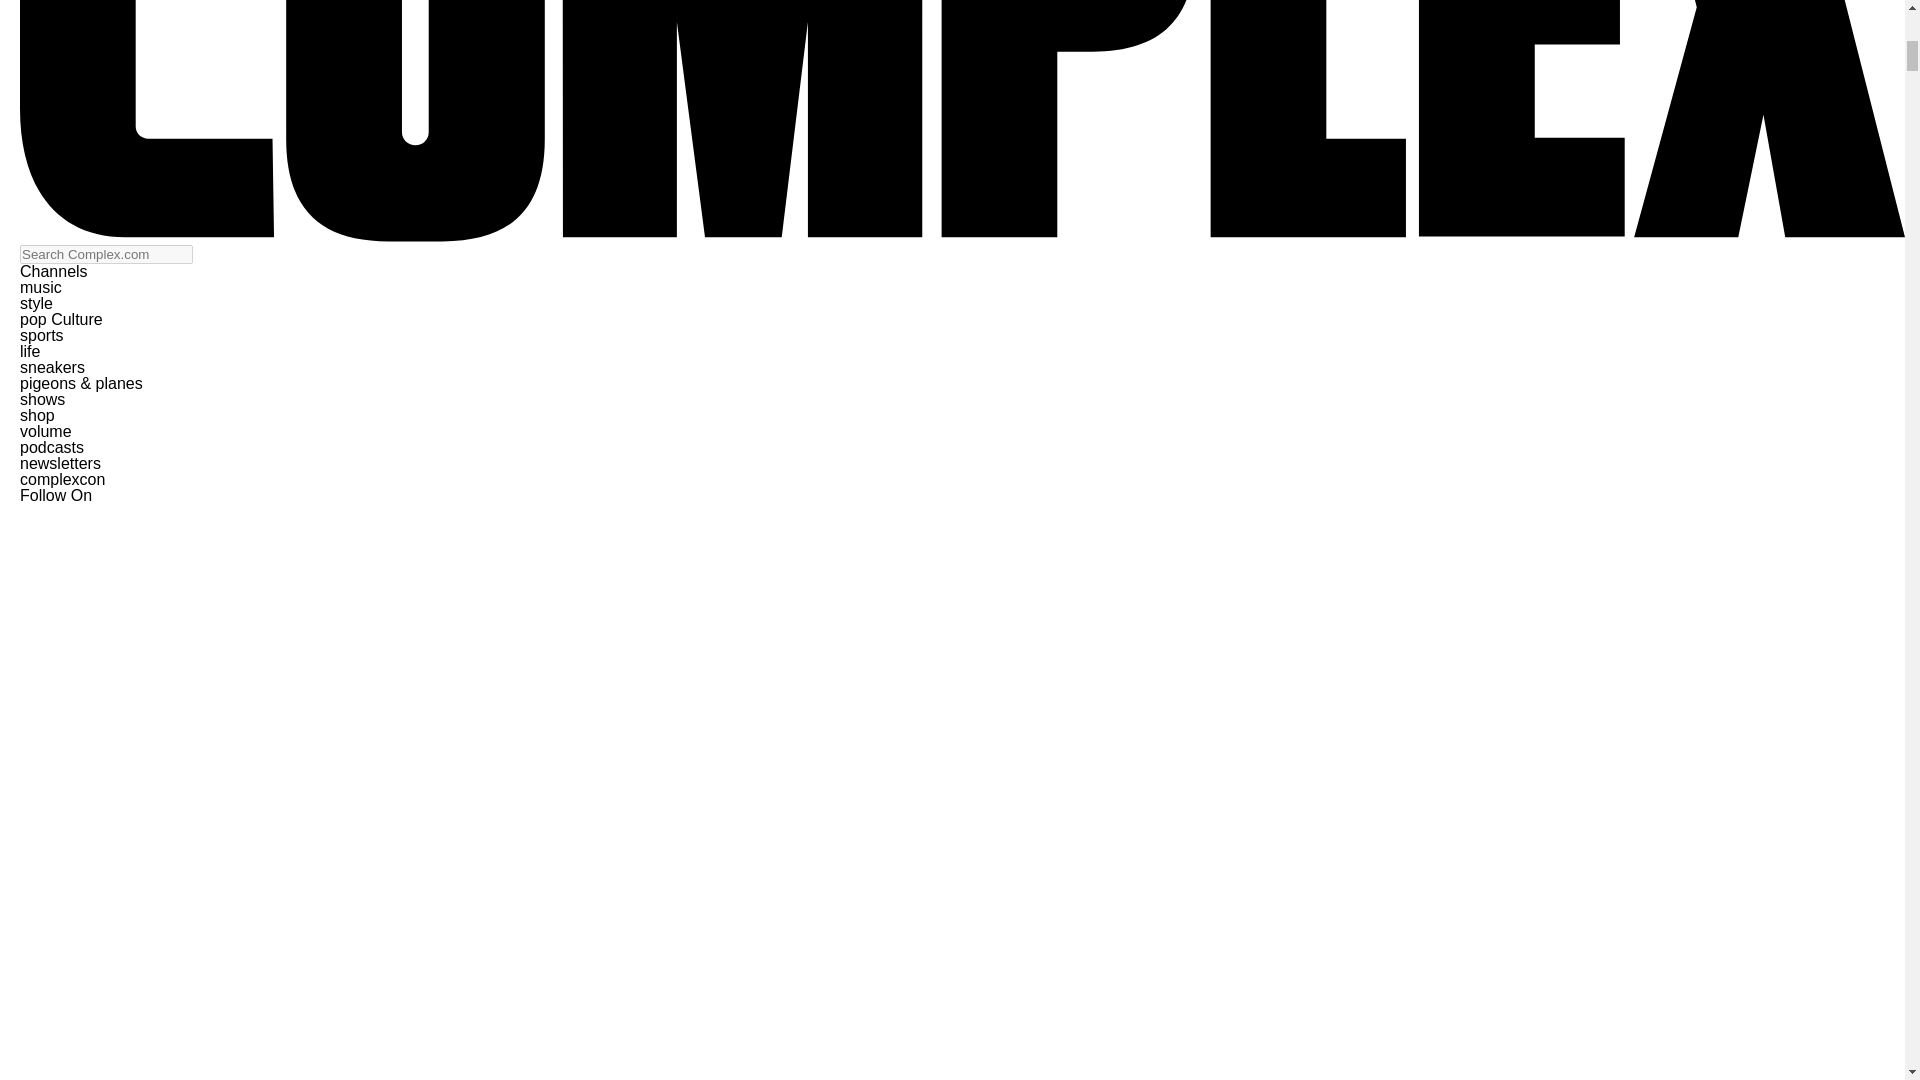 The width and height of the screenshot is (1920, 1080). I want to click on style, so click(36, 303).